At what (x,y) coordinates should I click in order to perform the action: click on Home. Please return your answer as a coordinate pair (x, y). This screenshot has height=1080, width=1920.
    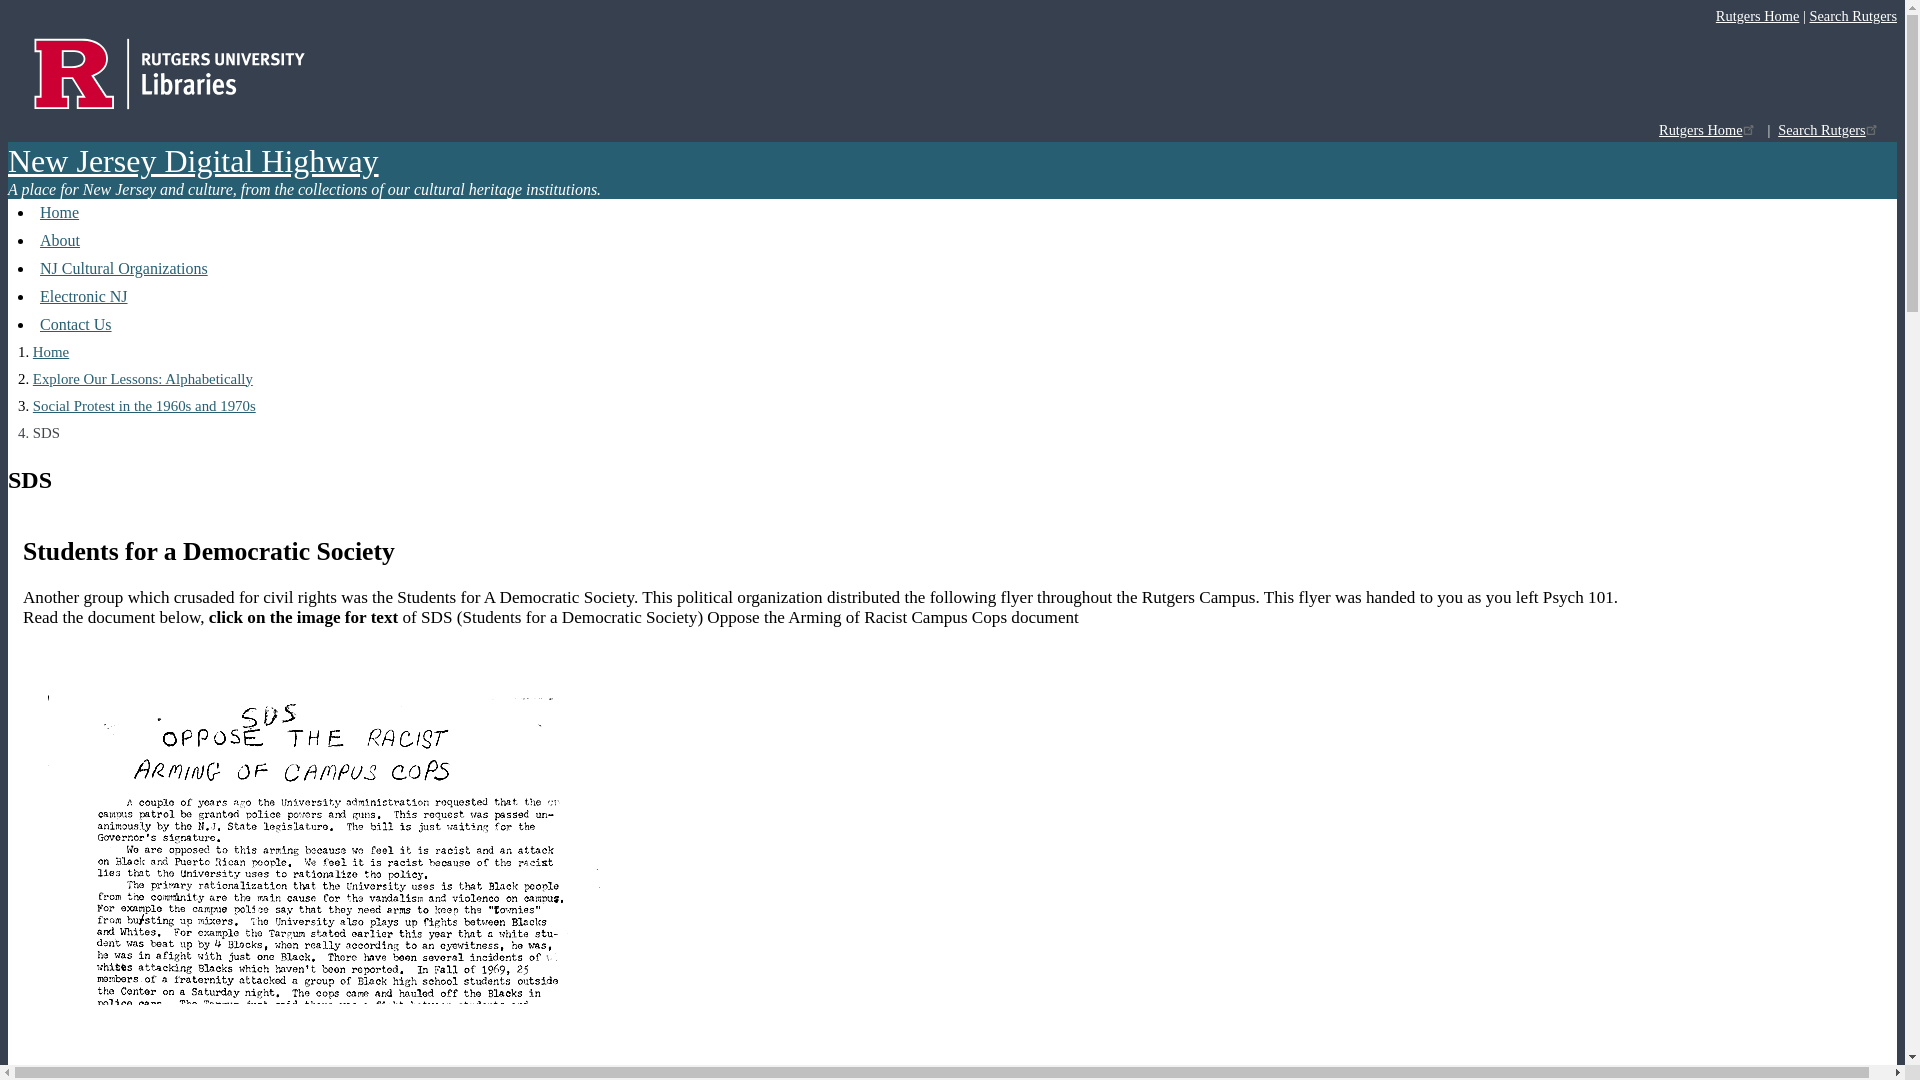
    Looking at the image, I should click on (59, 212).